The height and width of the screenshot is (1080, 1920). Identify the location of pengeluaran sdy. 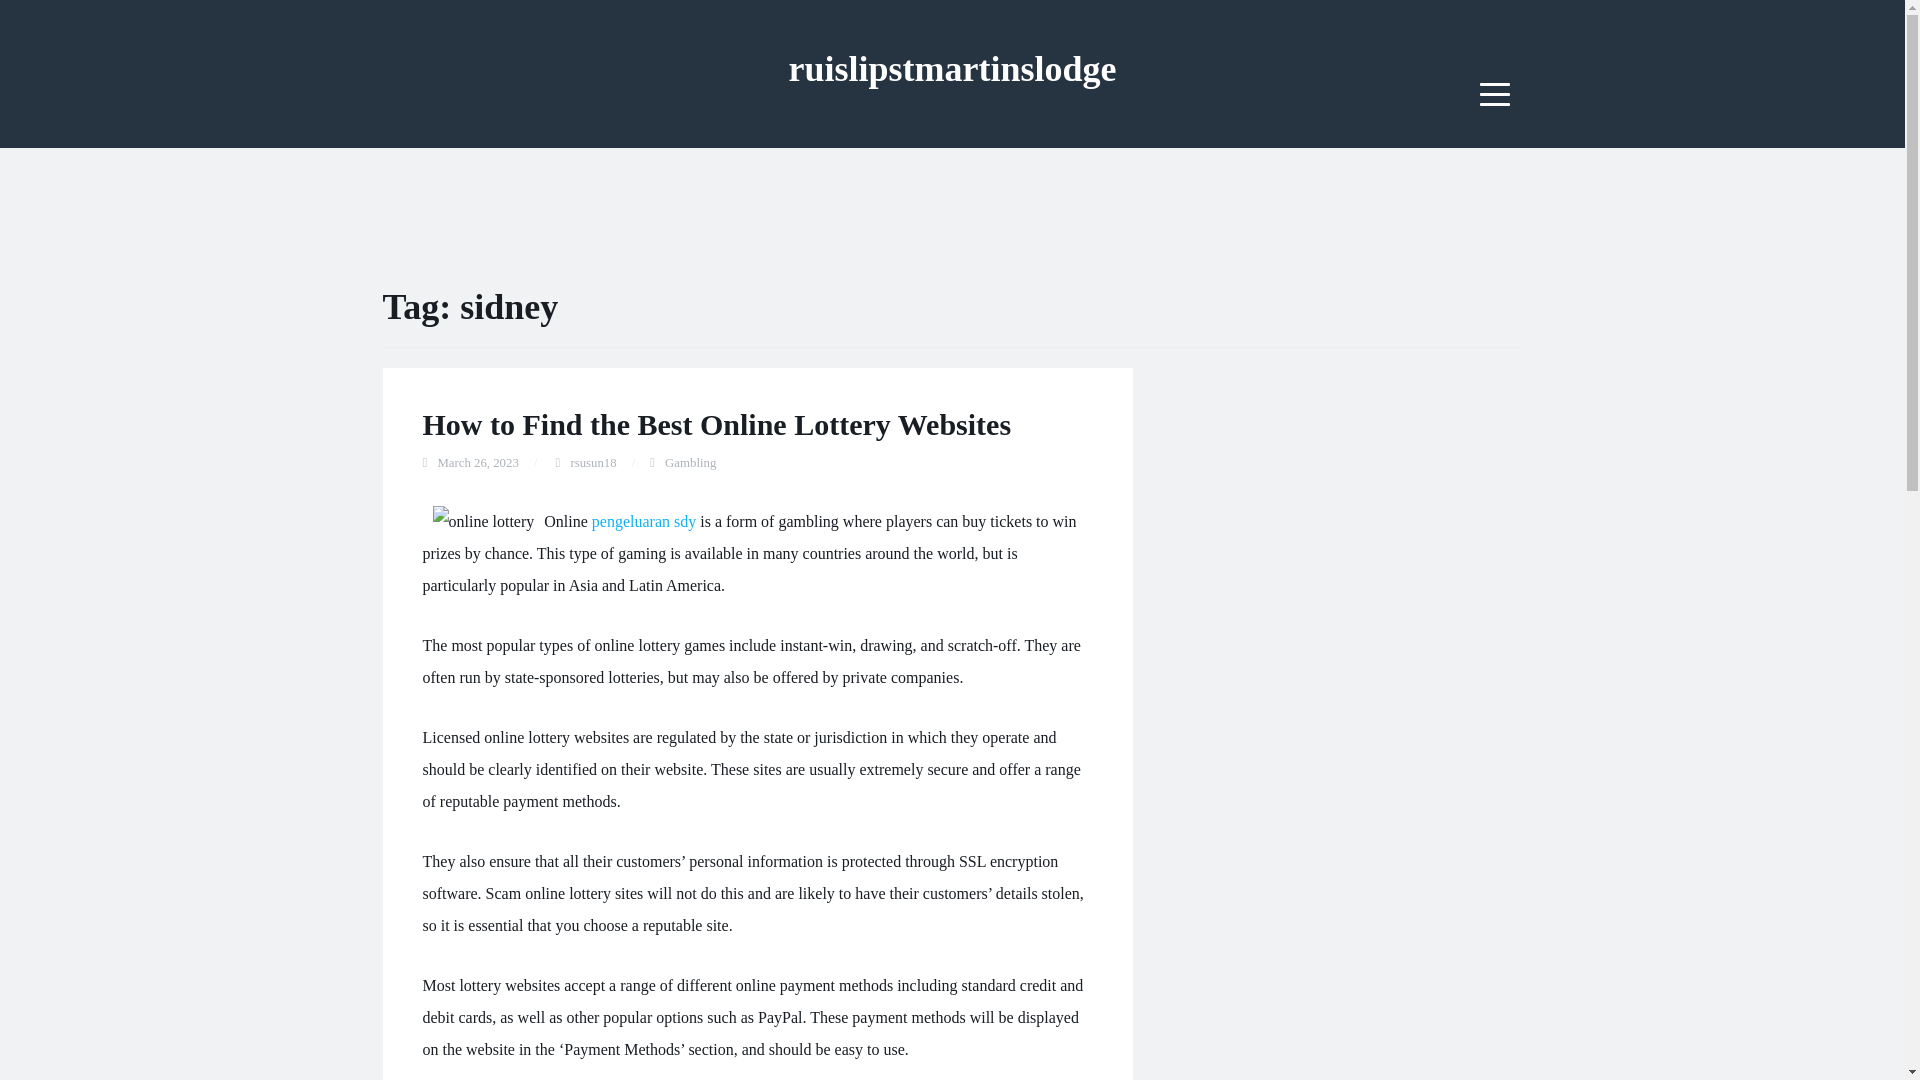
(643, 522).